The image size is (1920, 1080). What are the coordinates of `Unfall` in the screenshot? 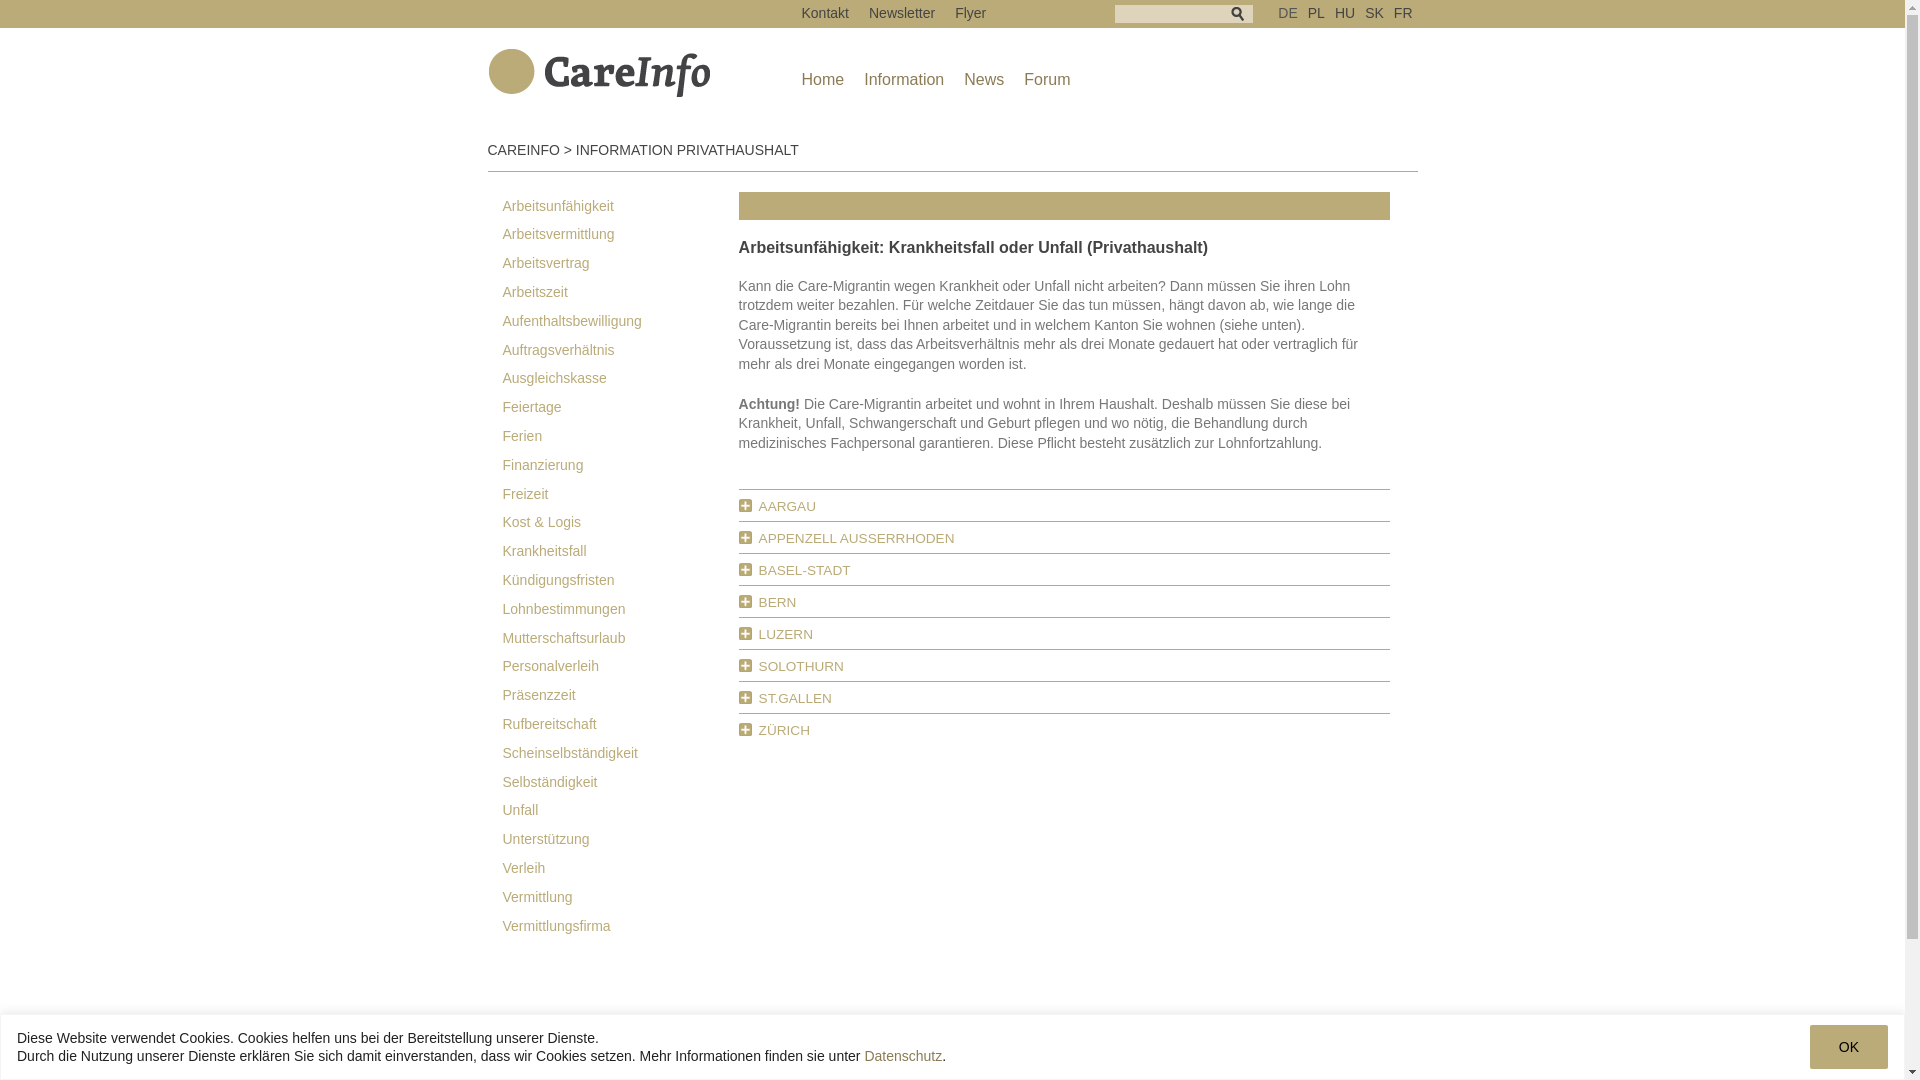 It's located at (621, 810).